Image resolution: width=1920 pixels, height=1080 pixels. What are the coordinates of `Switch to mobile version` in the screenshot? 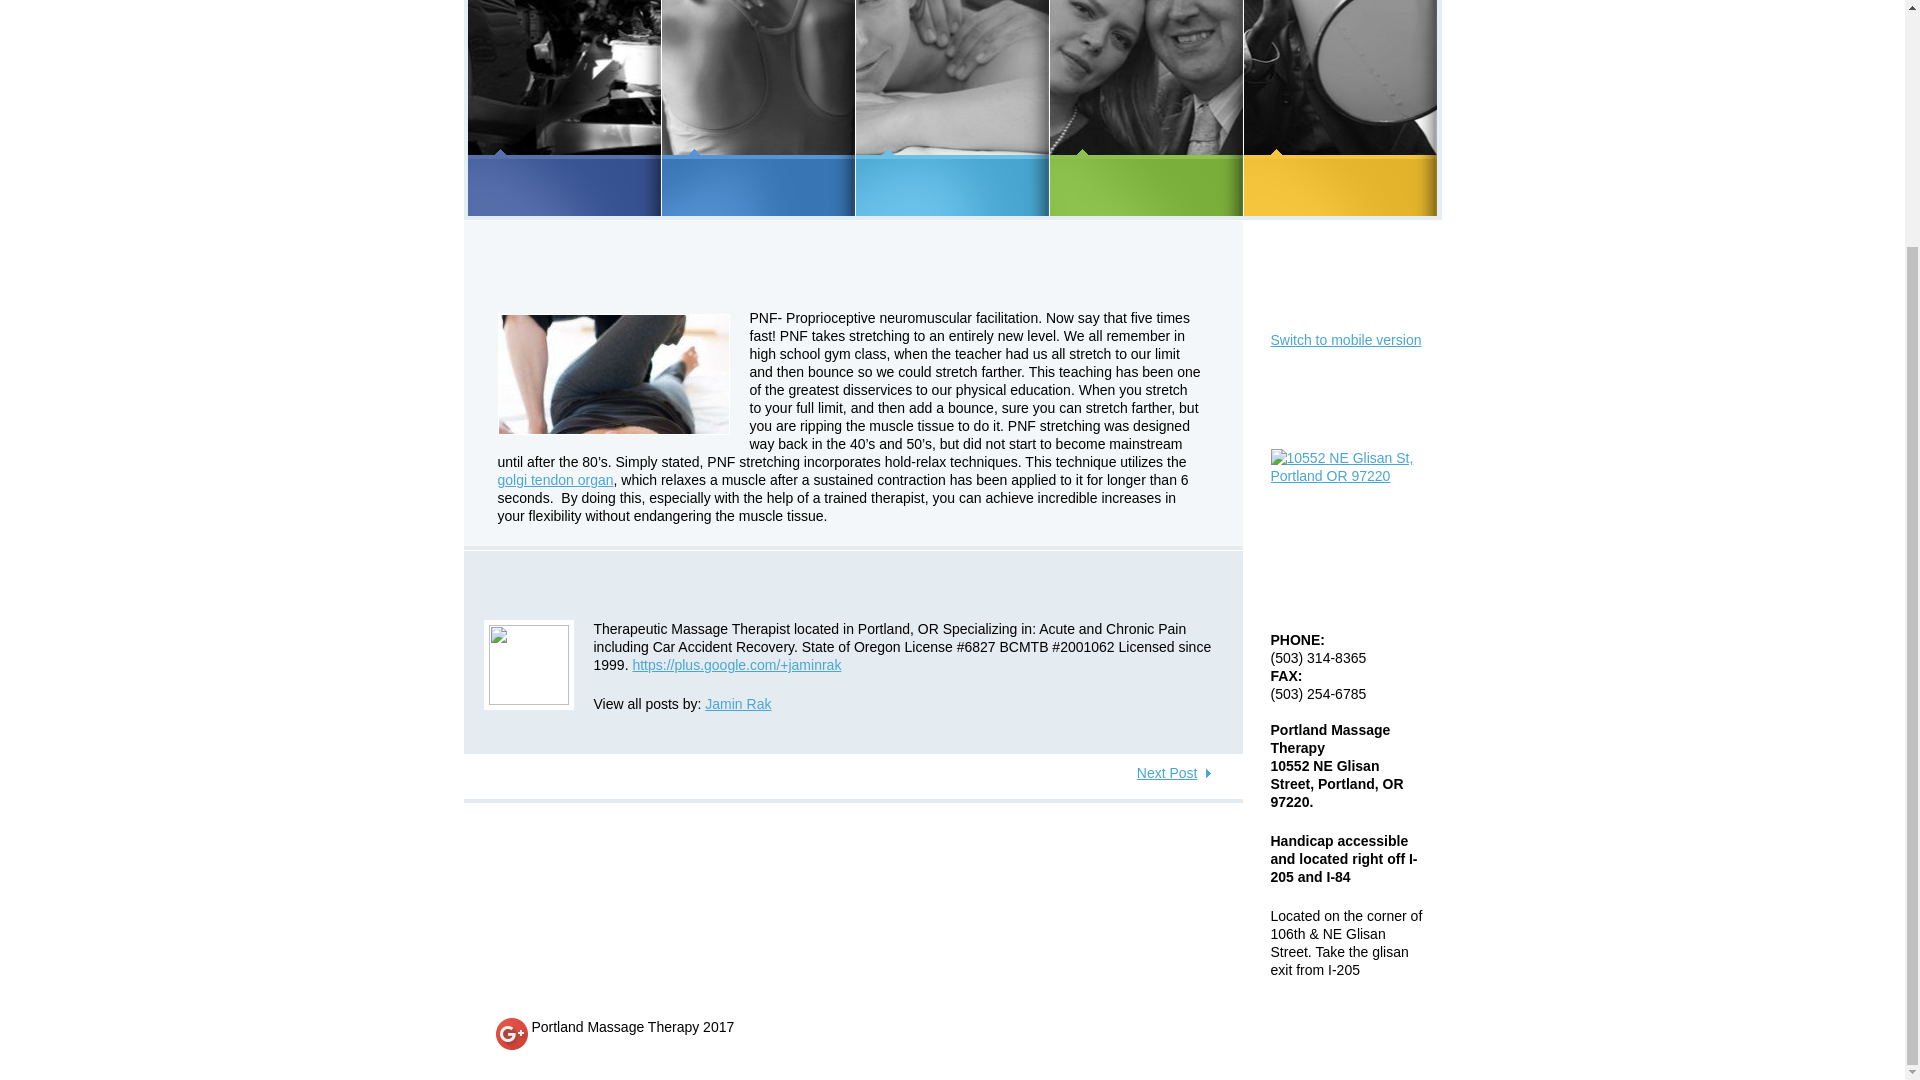 It's located at (1344, 339).